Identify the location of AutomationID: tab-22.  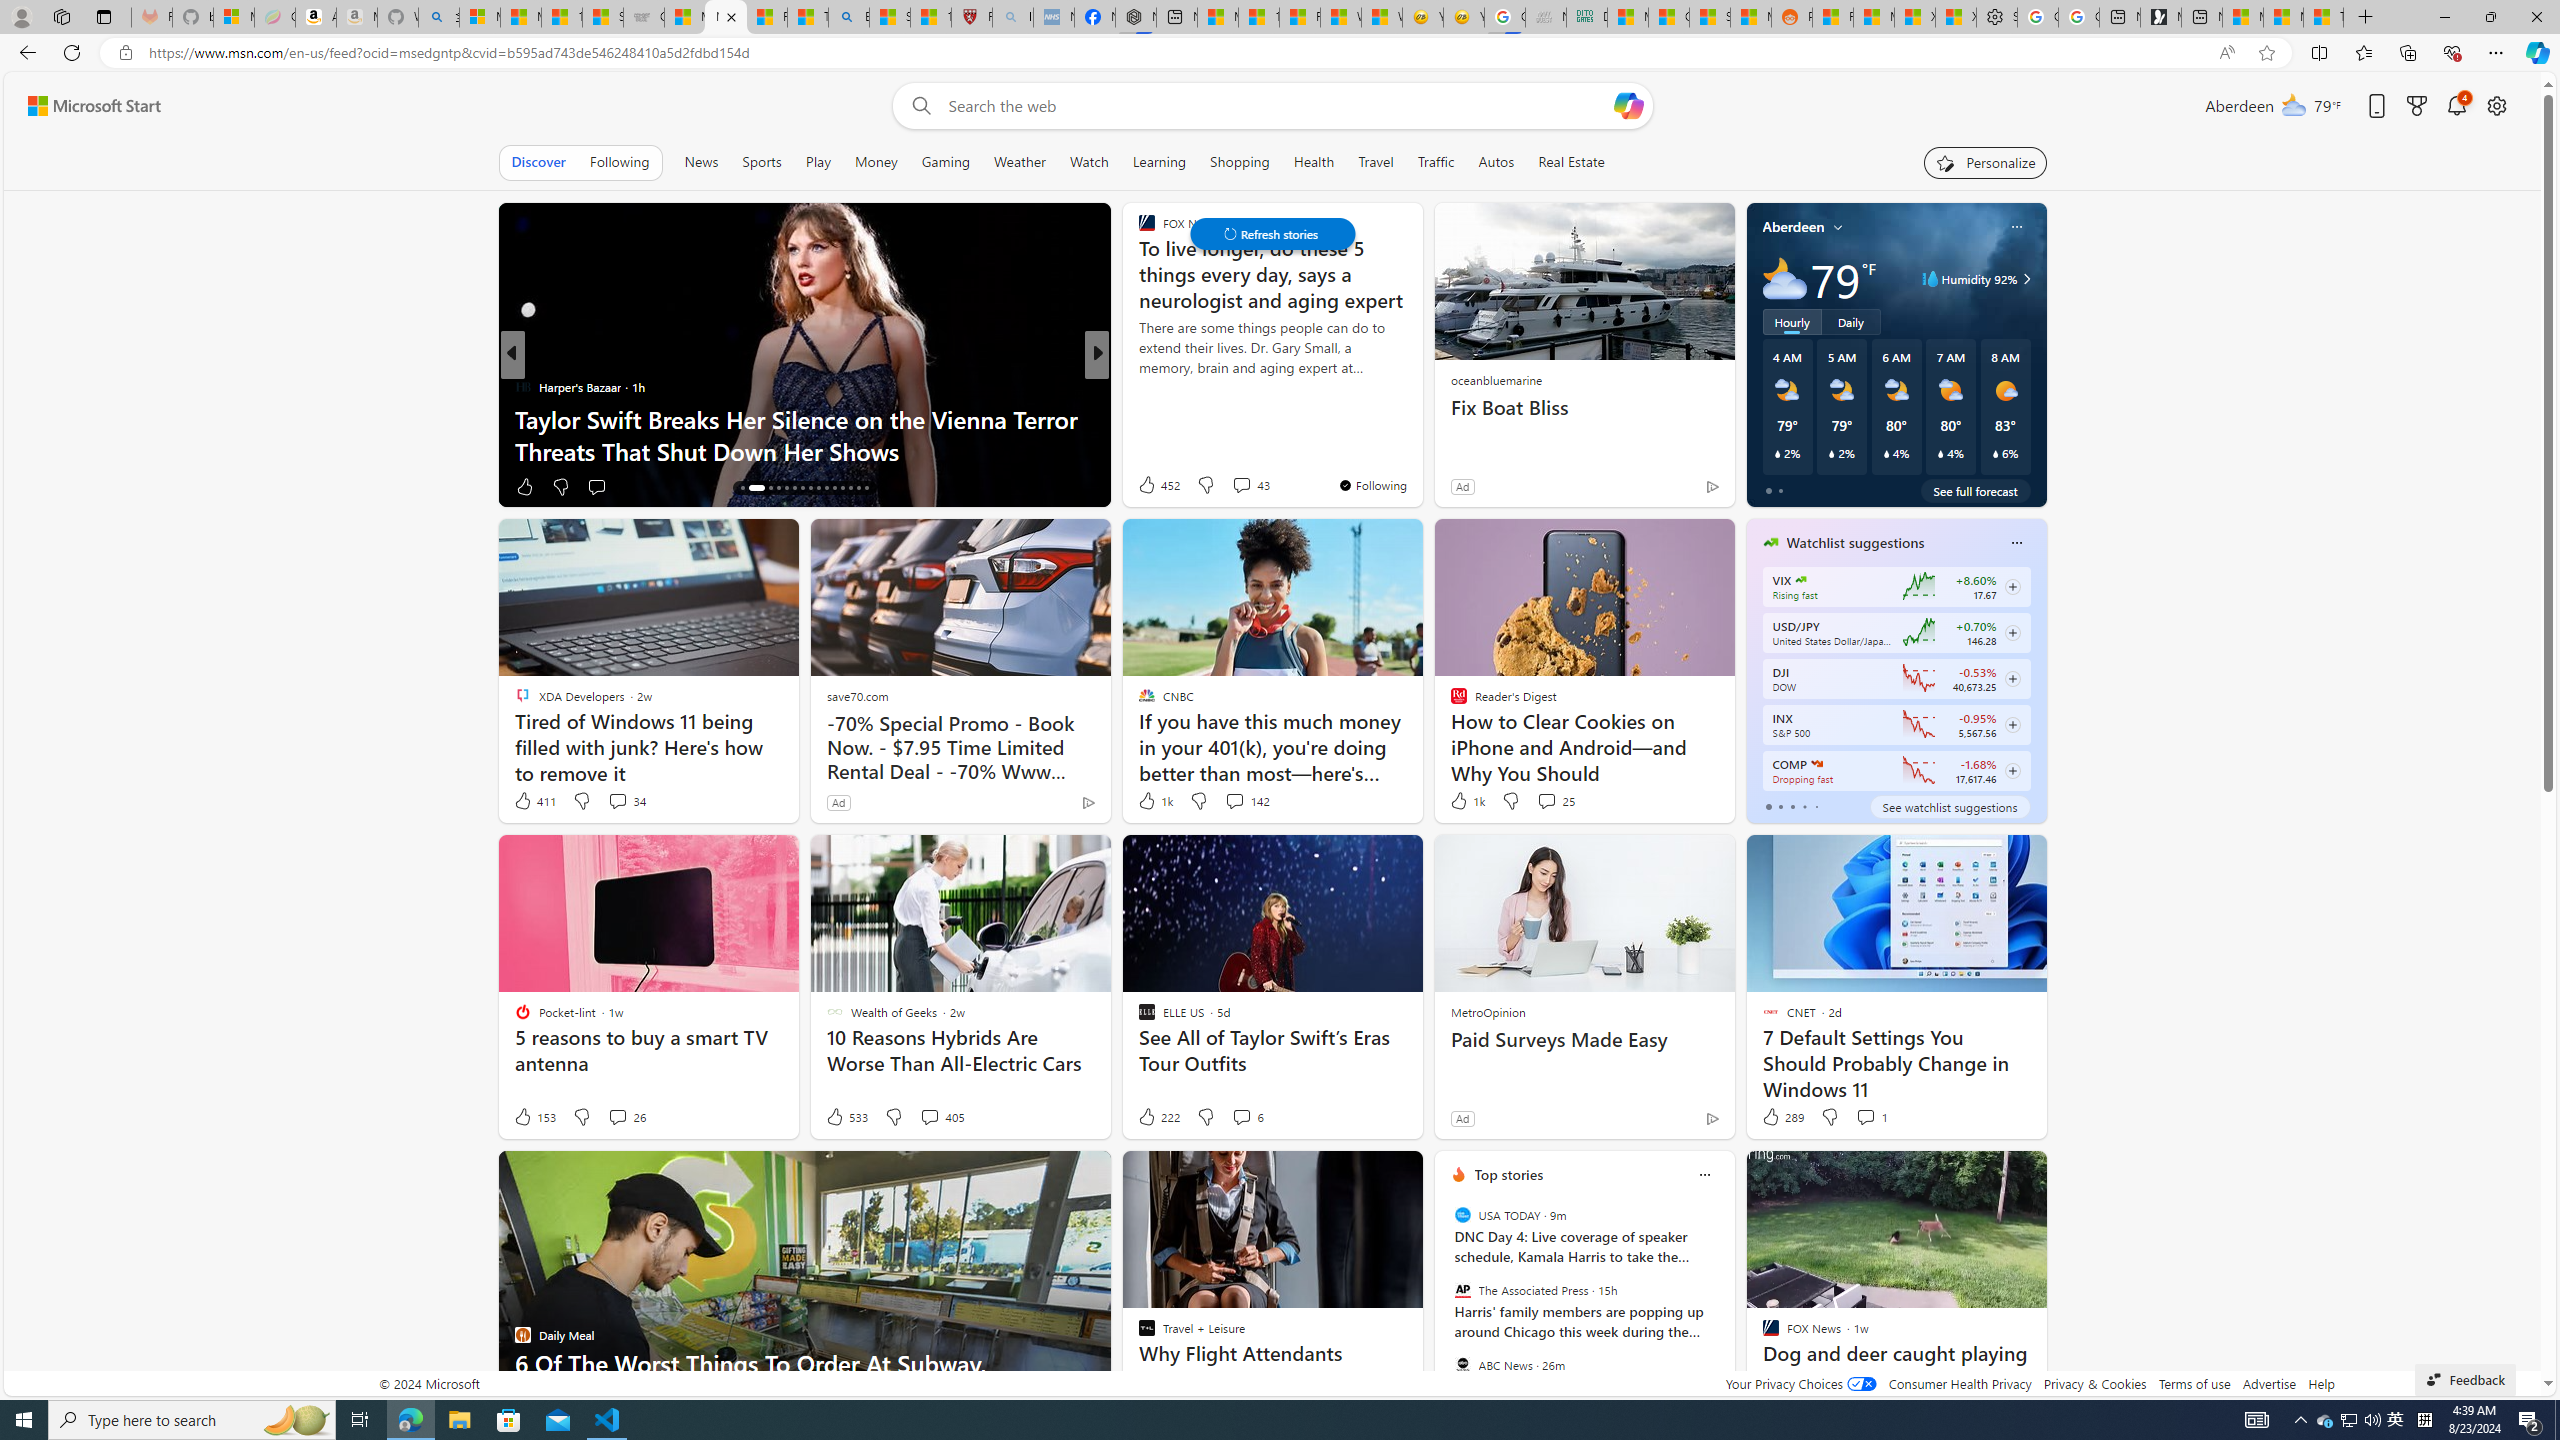
(802, 488).